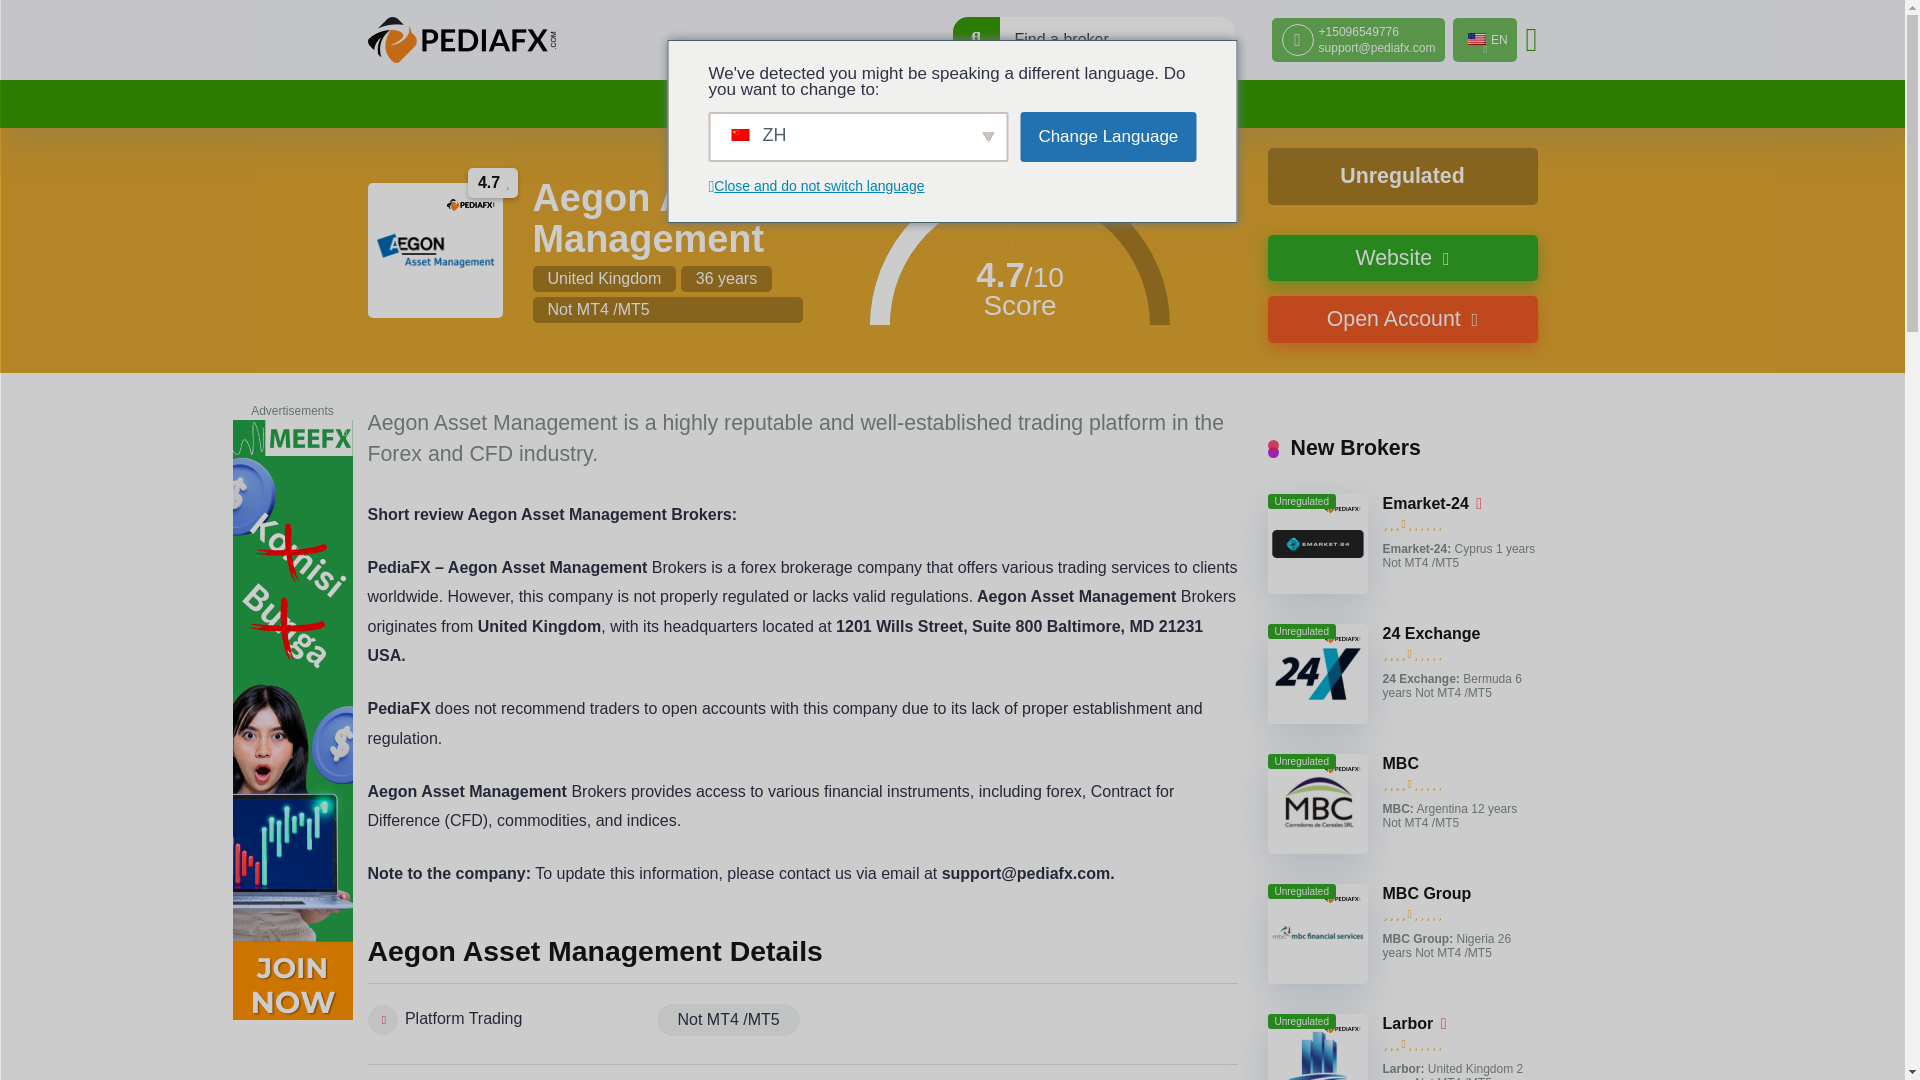 The width and height of the screenshot is (1920, 1080). Describe the element at coordinates (1477, 39) in the screenshot. I see `English` at that location.